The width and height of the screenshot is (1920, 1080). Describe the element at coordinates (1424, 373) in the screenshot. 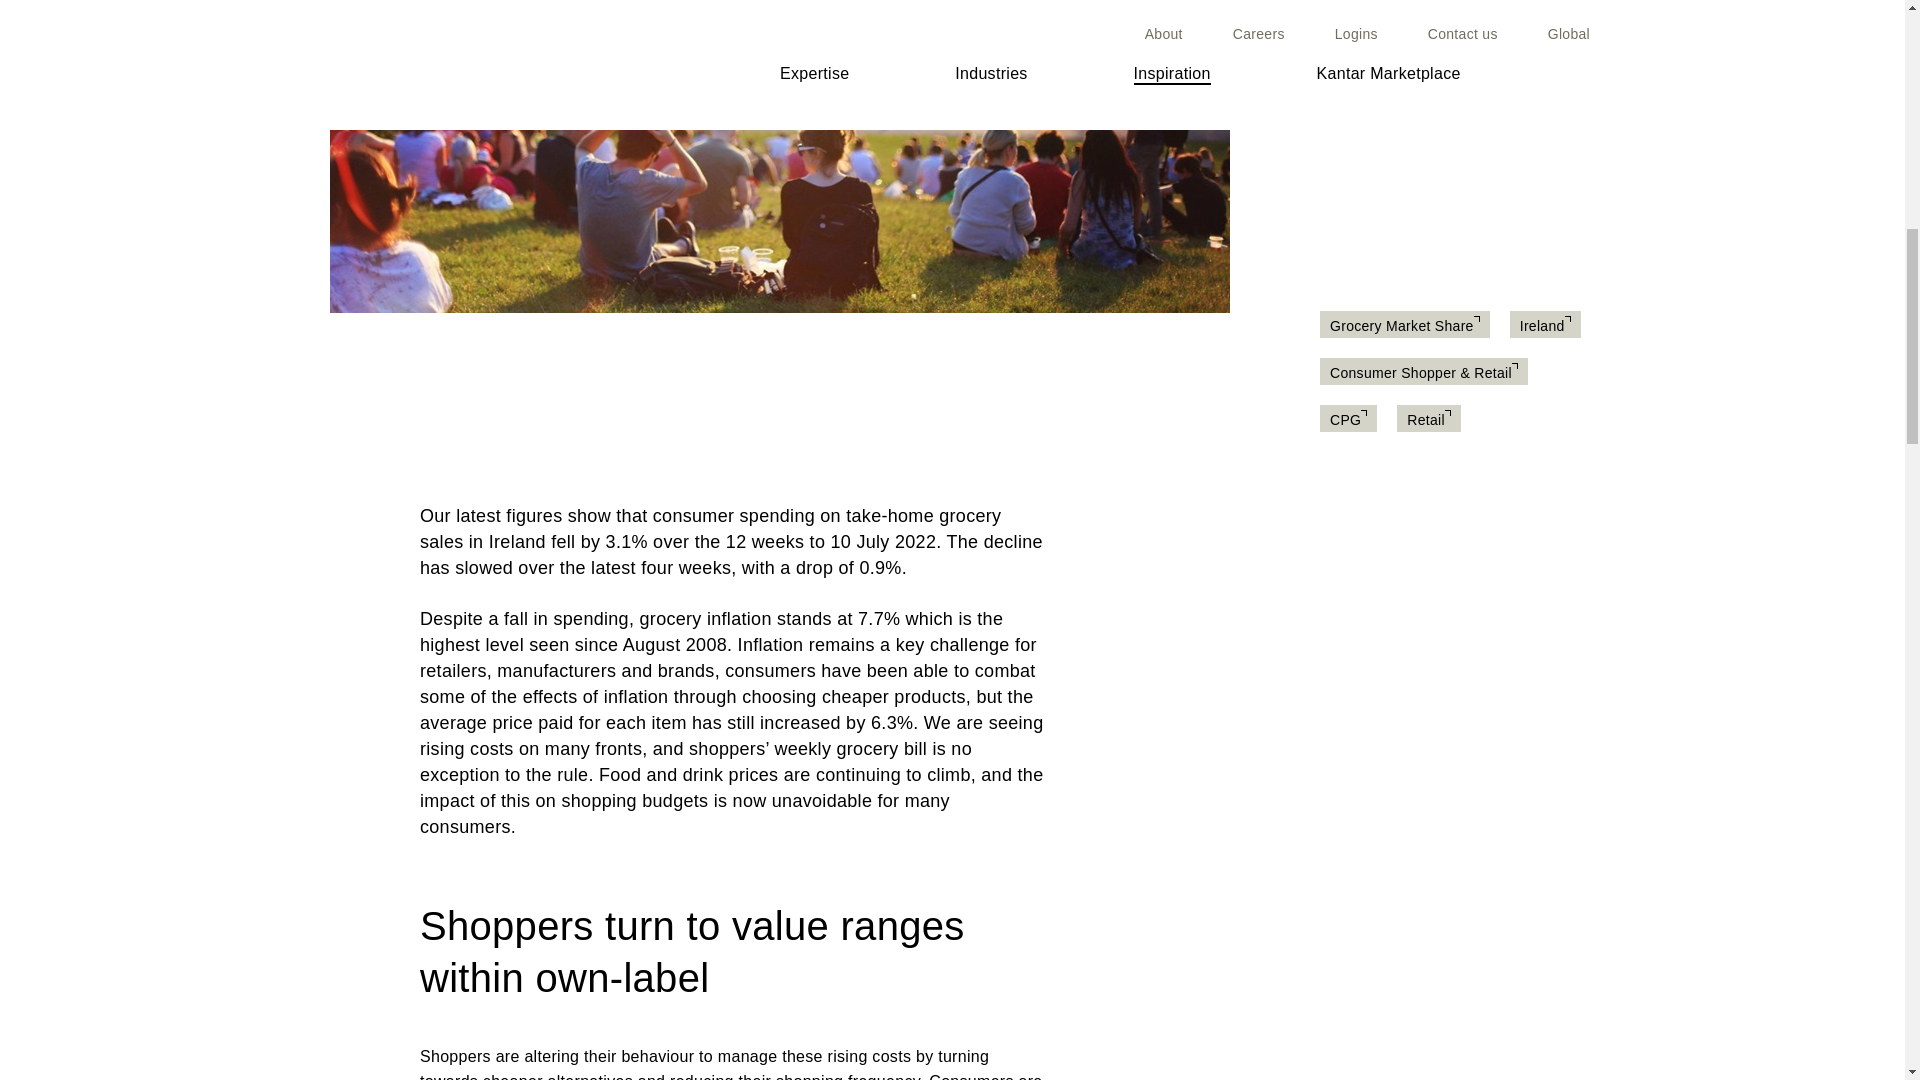

I see `Consumer Shopper Retail` at that location.